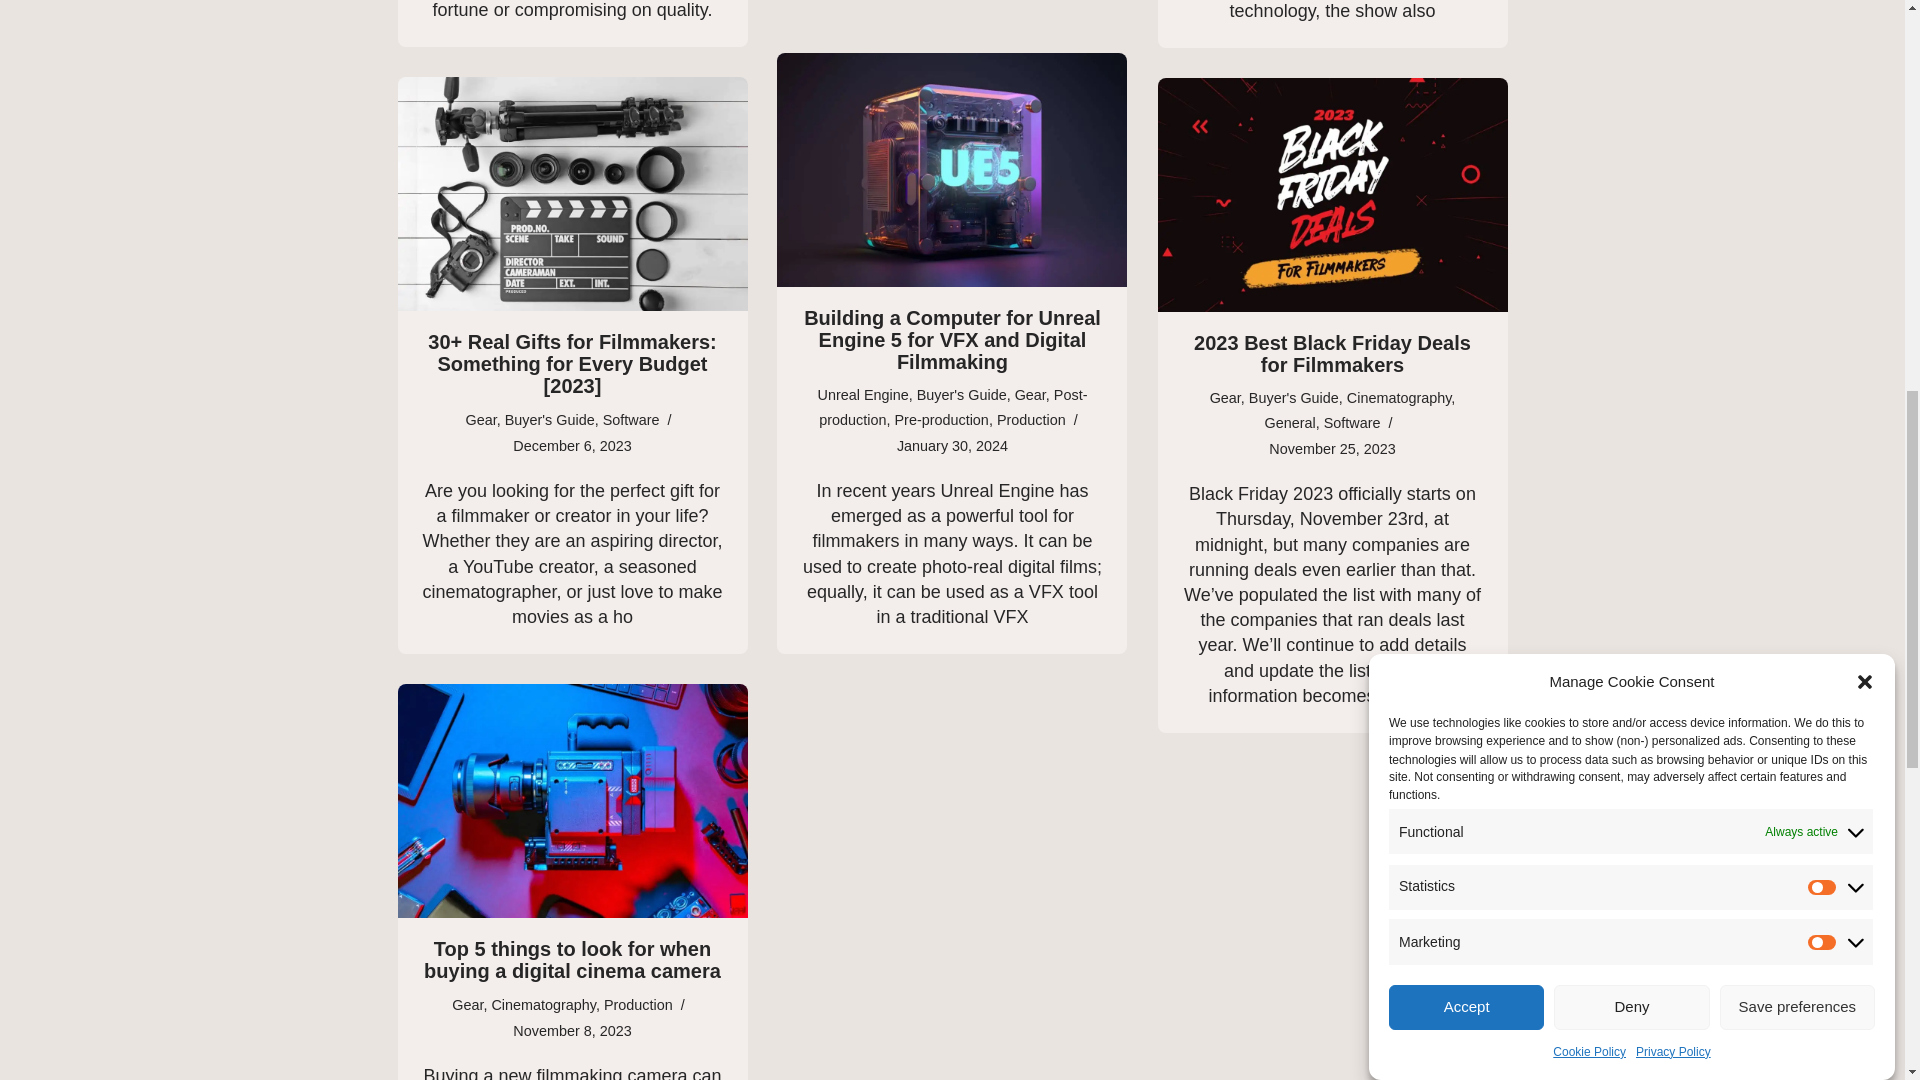  What do you see at coordinates (1672, 170) in the screenshot?
I see `Privacy Policy` at bounding box center [1672, 170].